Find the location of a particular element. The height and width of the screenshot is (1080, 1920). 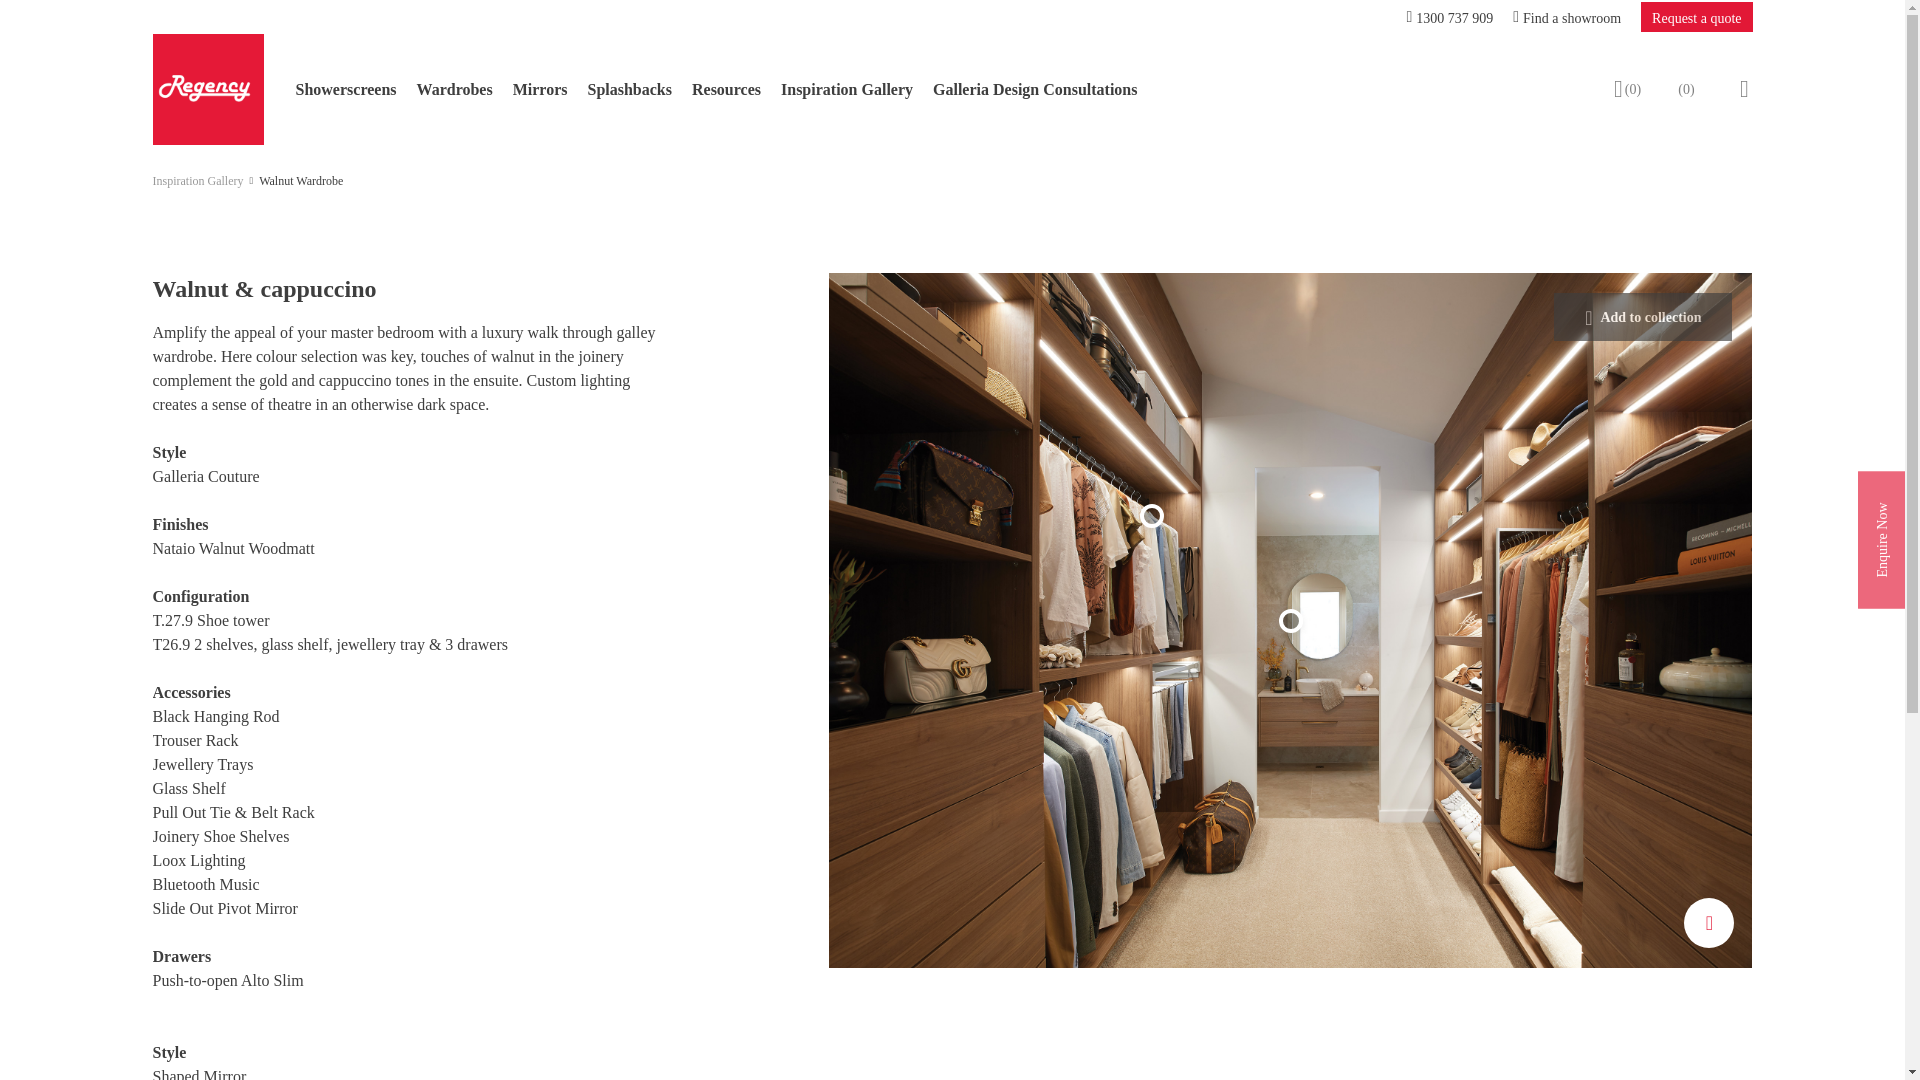

Mirrors is located at coordinates (540, 88).